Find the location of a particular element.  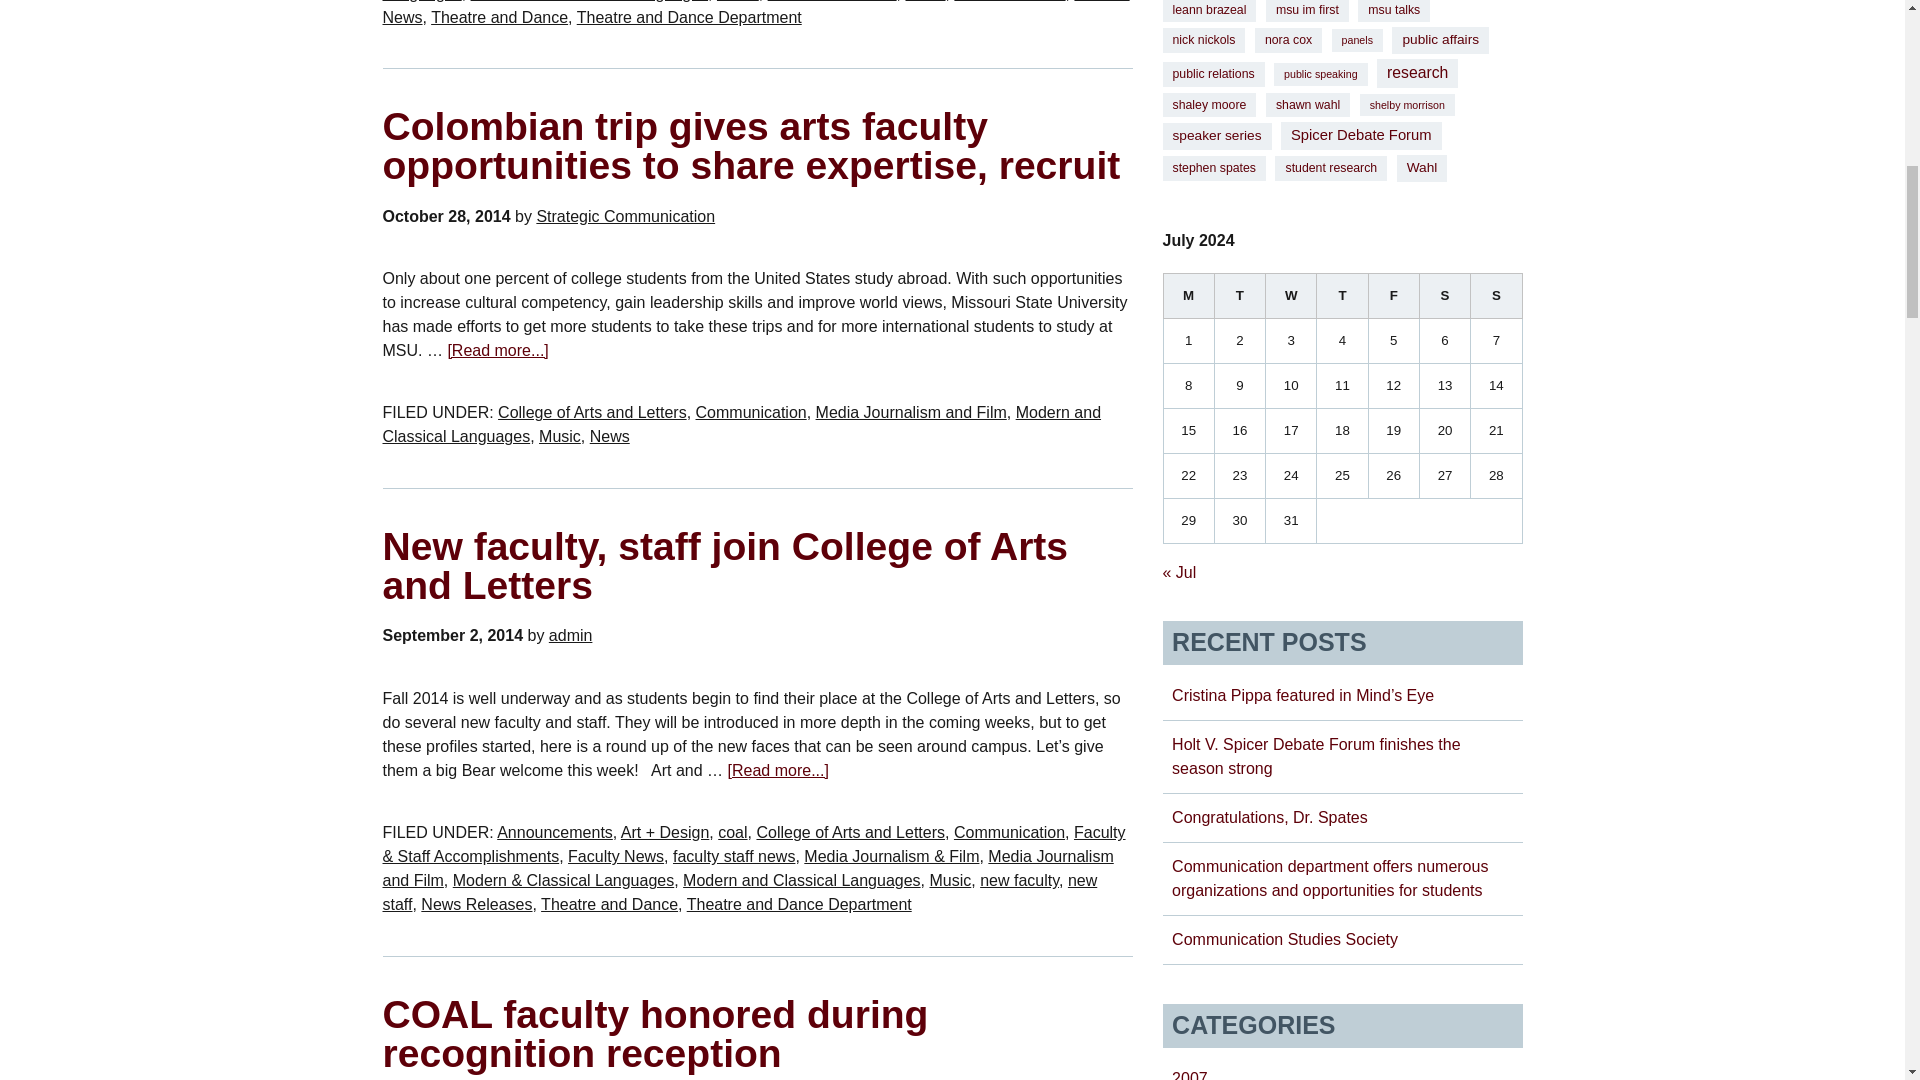

Thursday is located at coordinates (1342, 296).